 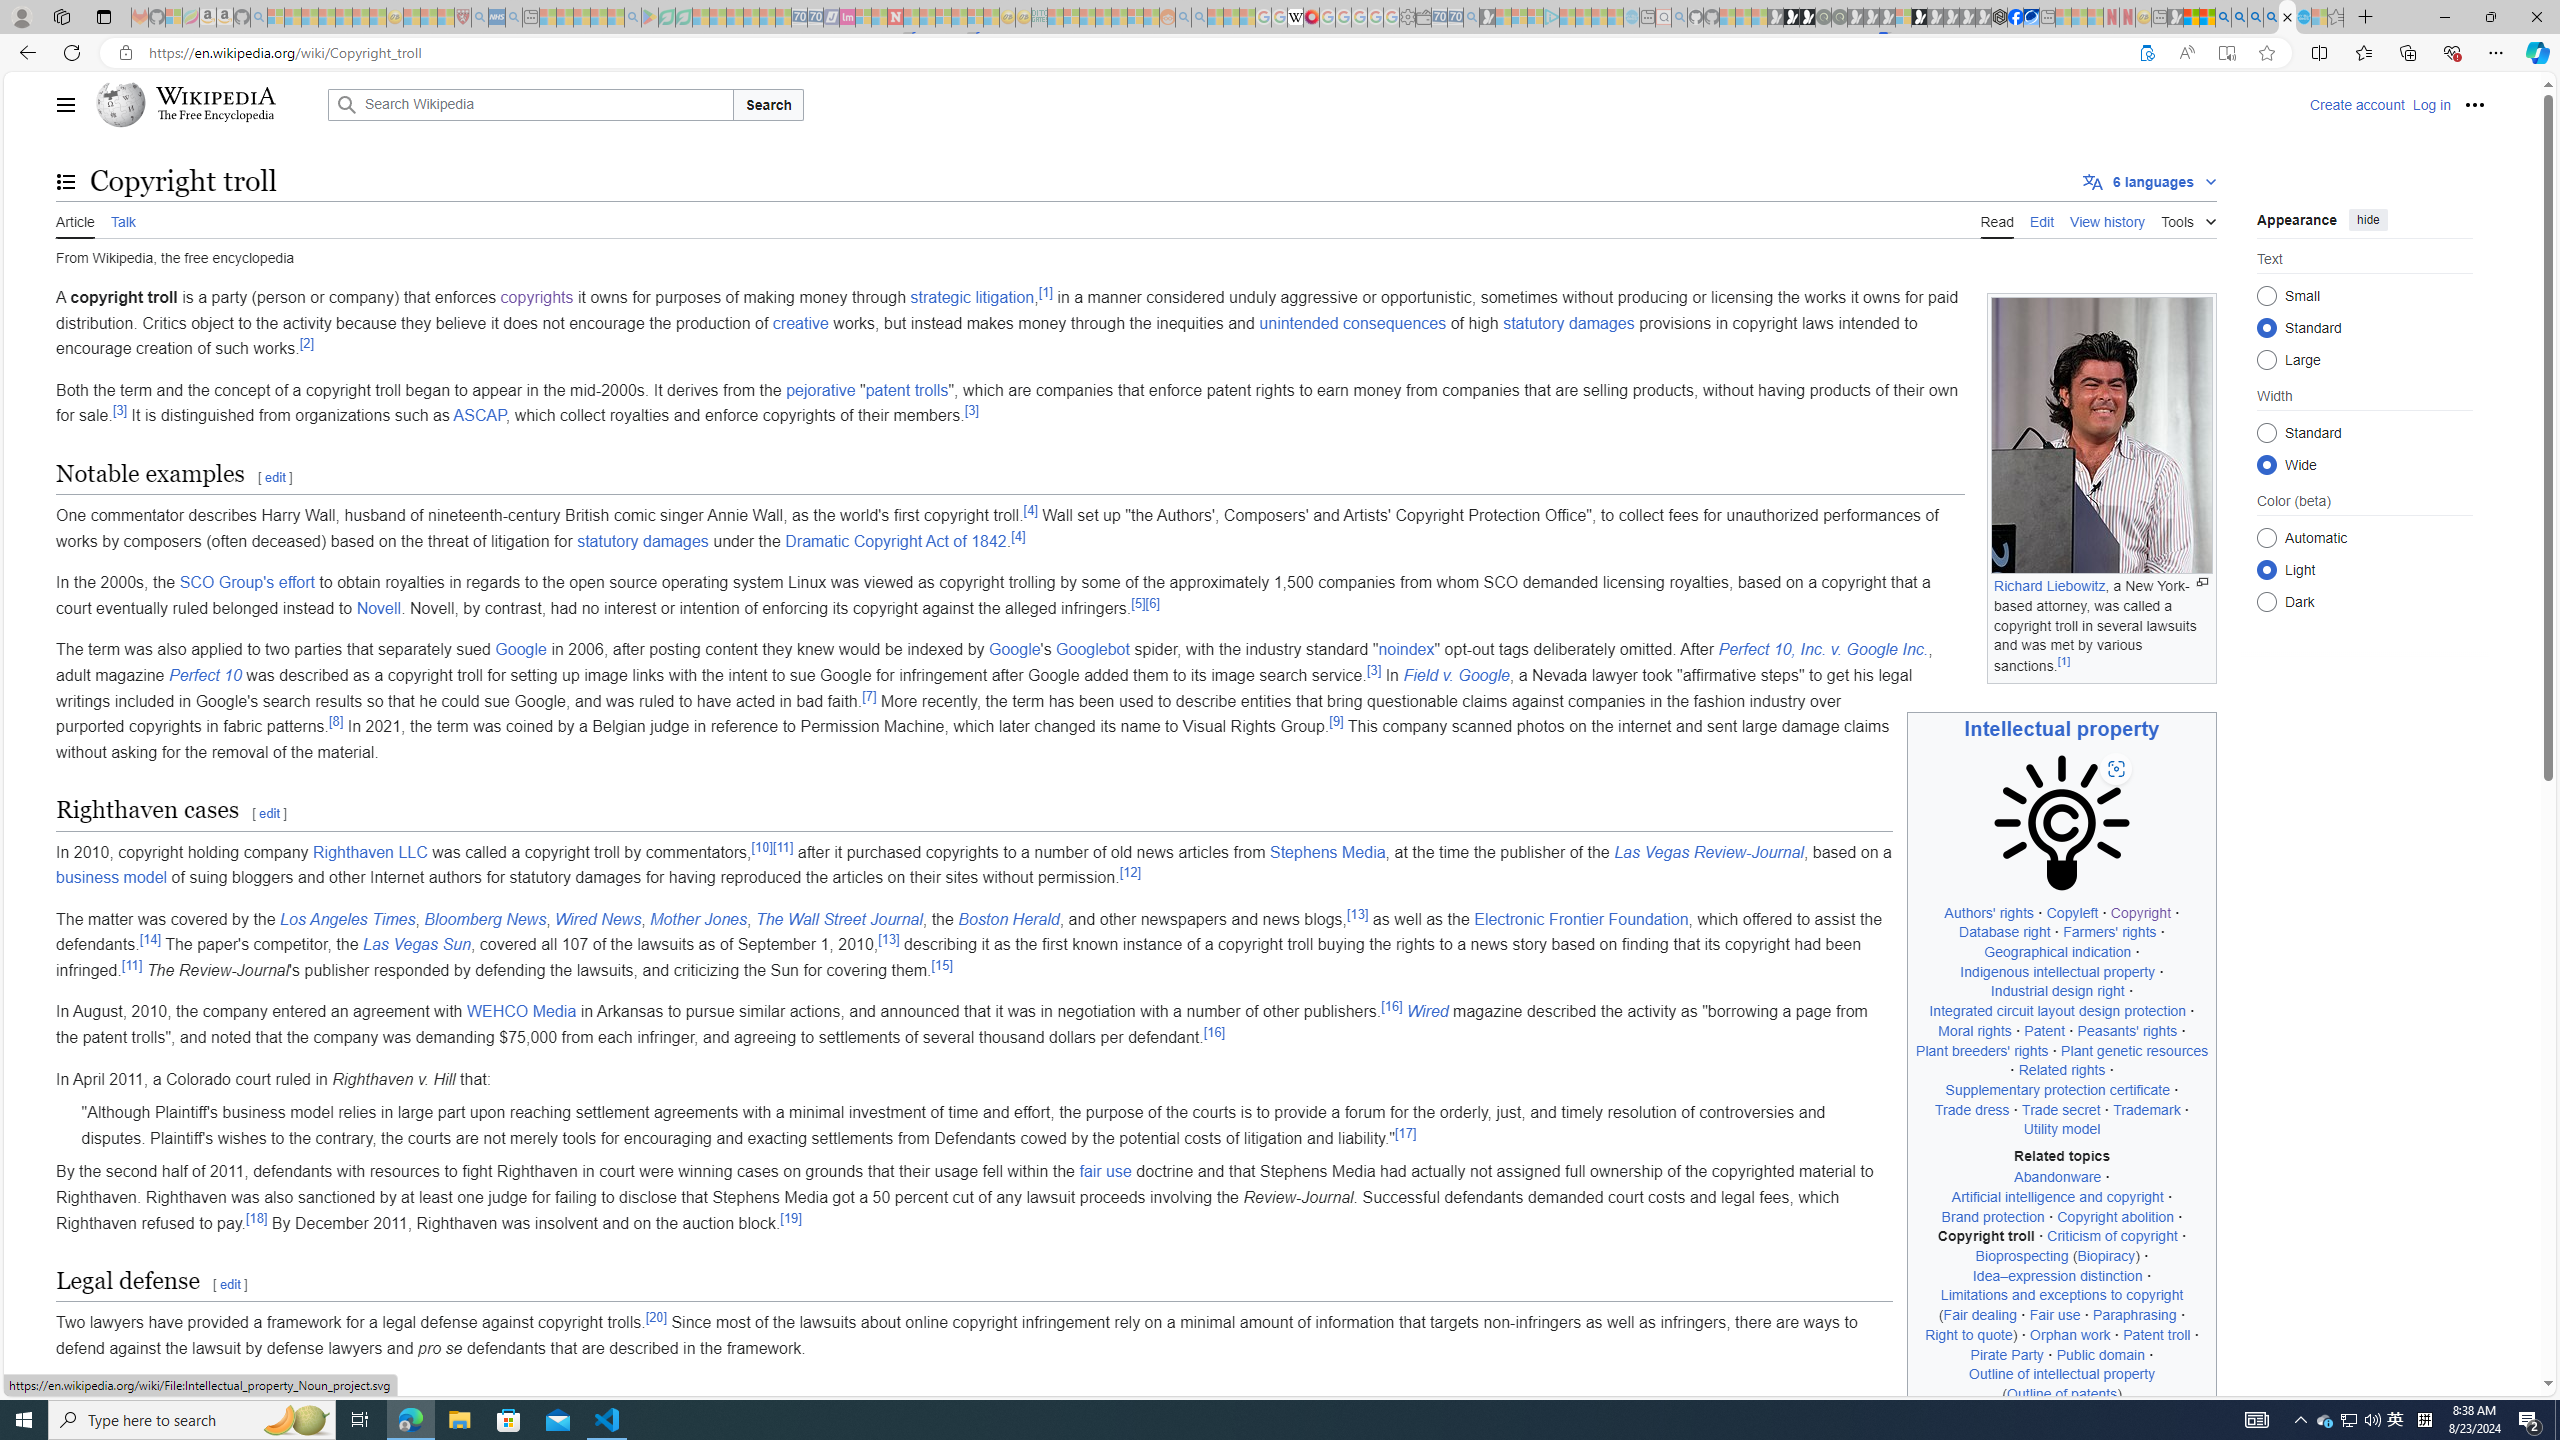 What do you see at coordinates (2140, 912) in the screenshot?
I see `Copyright` at bounding box center [2140, 912].